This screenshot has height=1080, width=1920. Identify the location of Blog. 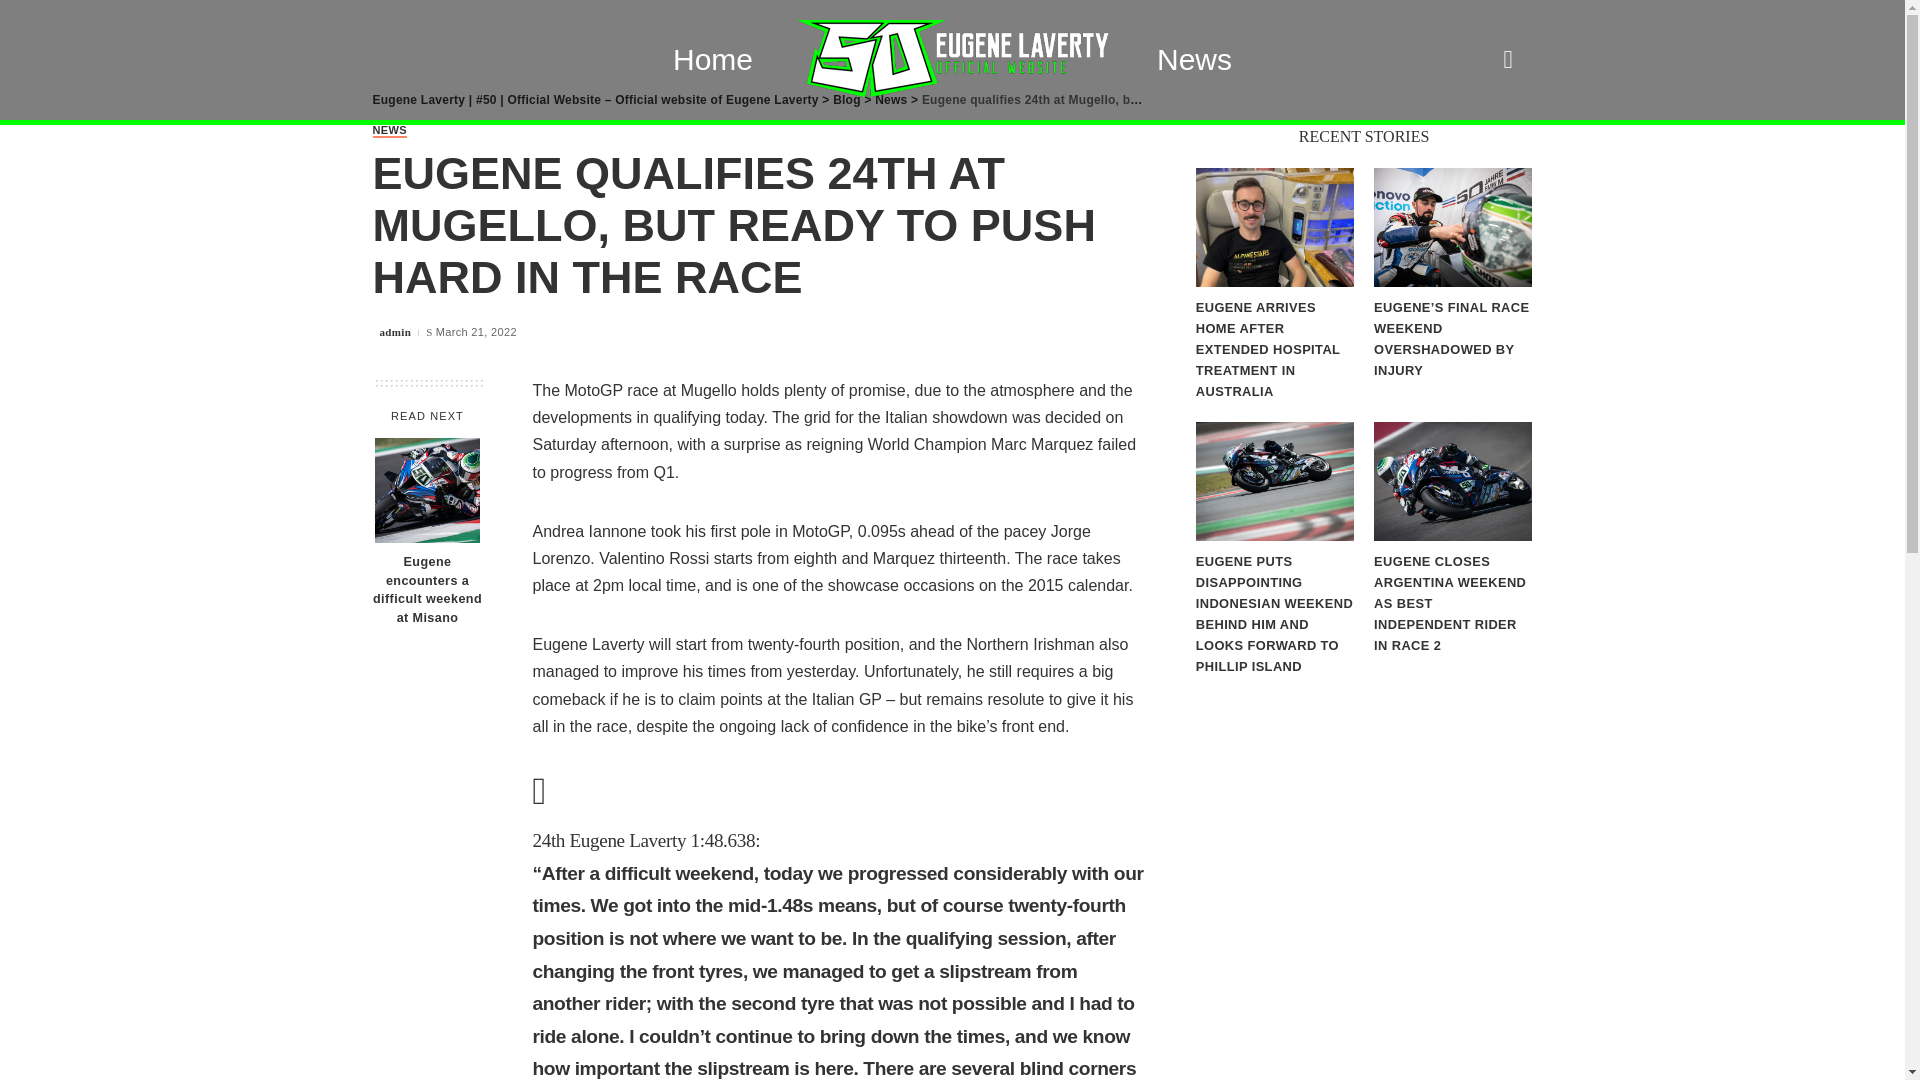
(846, 99).